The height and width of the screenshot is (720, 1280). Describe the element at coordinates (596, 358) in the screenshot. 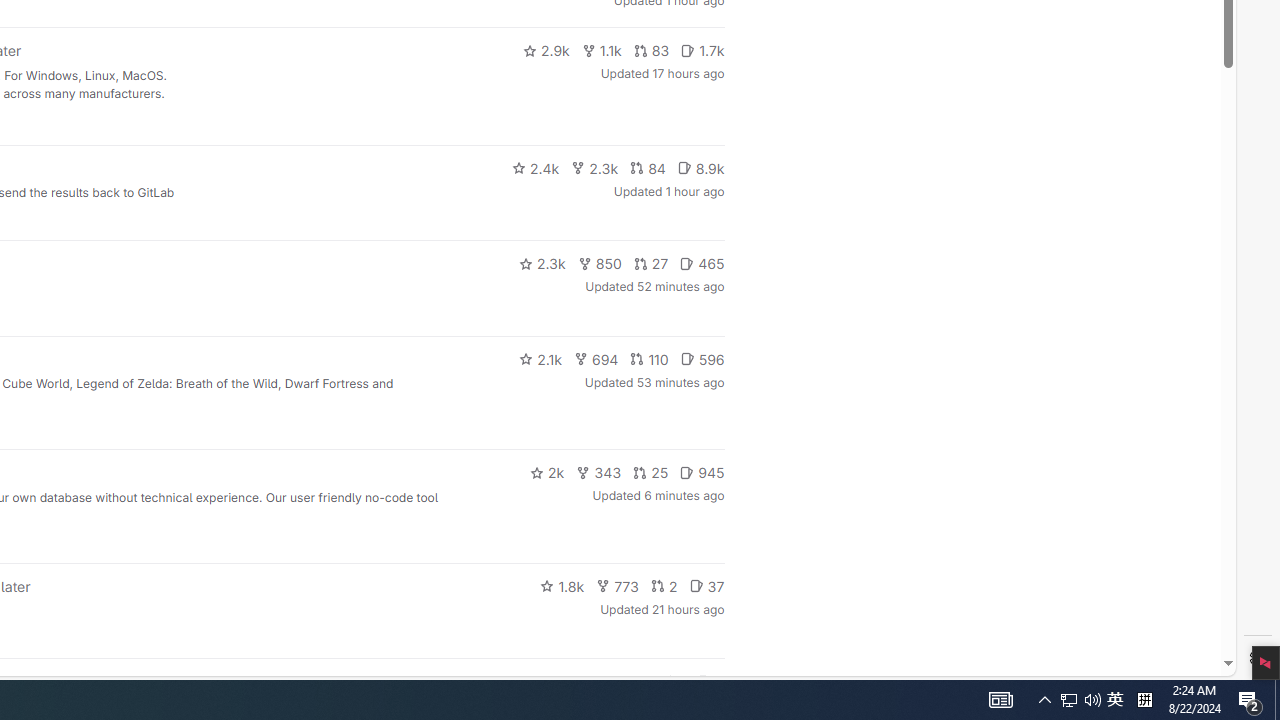

I see `694` at that location.